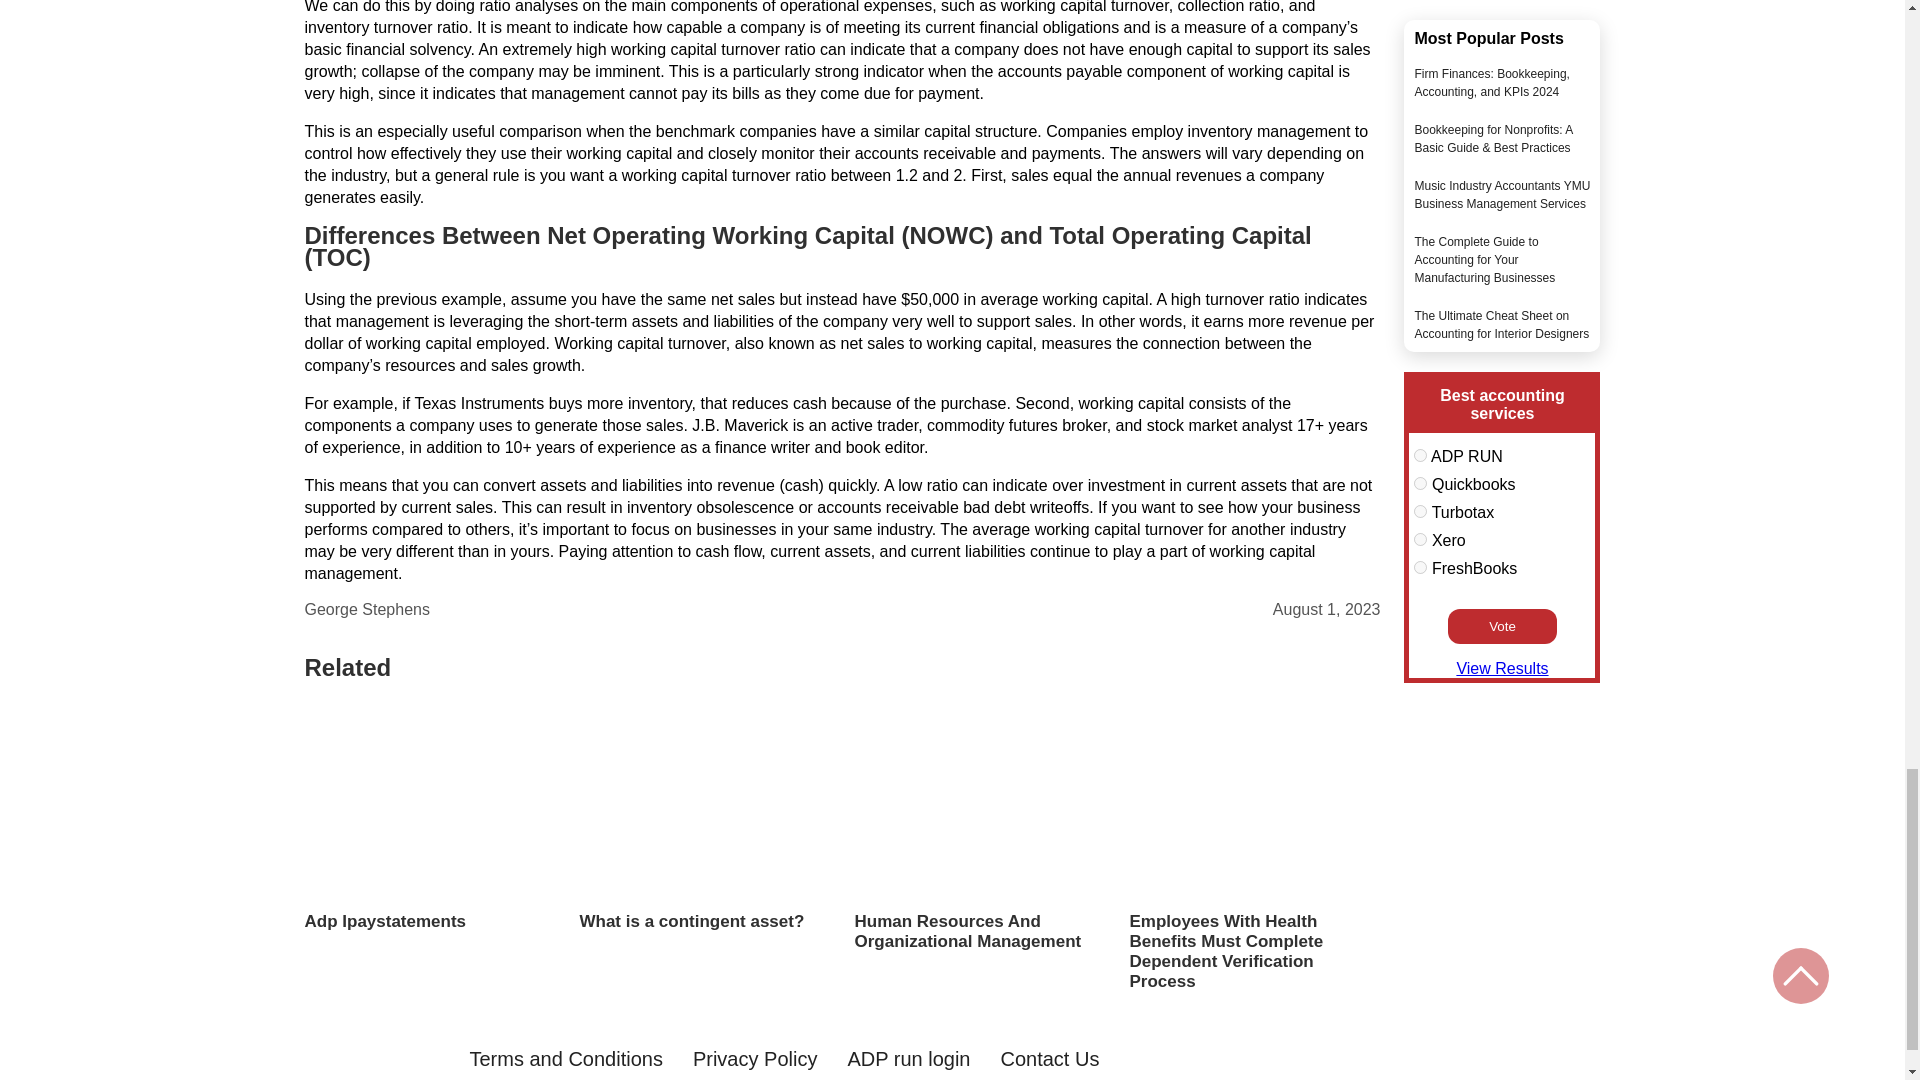 Image resolution: width=1920 pixels, height=1080 pixels. What do you see at coordinates (908, 1059) in the screenshot?
I see `ADP run login` at bounding box center [908, 1059].